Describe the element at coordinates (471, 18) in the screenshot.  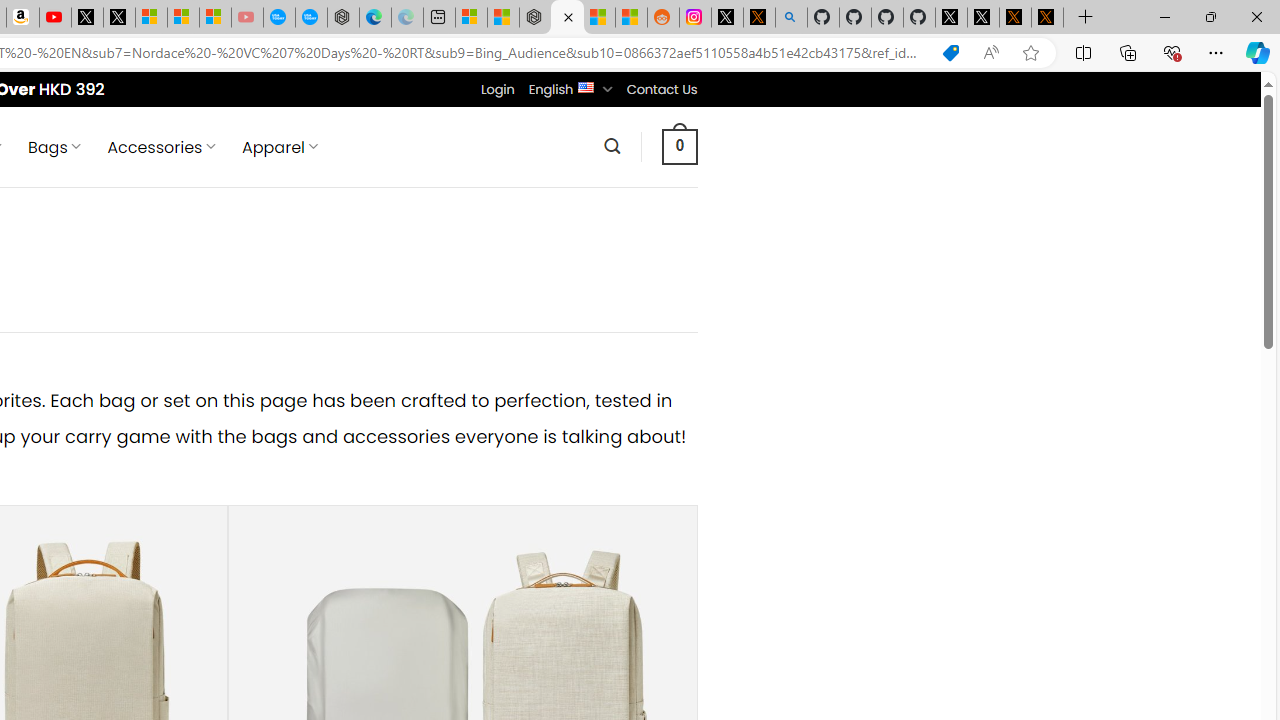
I see `Microsoft account | Microsoft Account Privacy Settings` at that location.